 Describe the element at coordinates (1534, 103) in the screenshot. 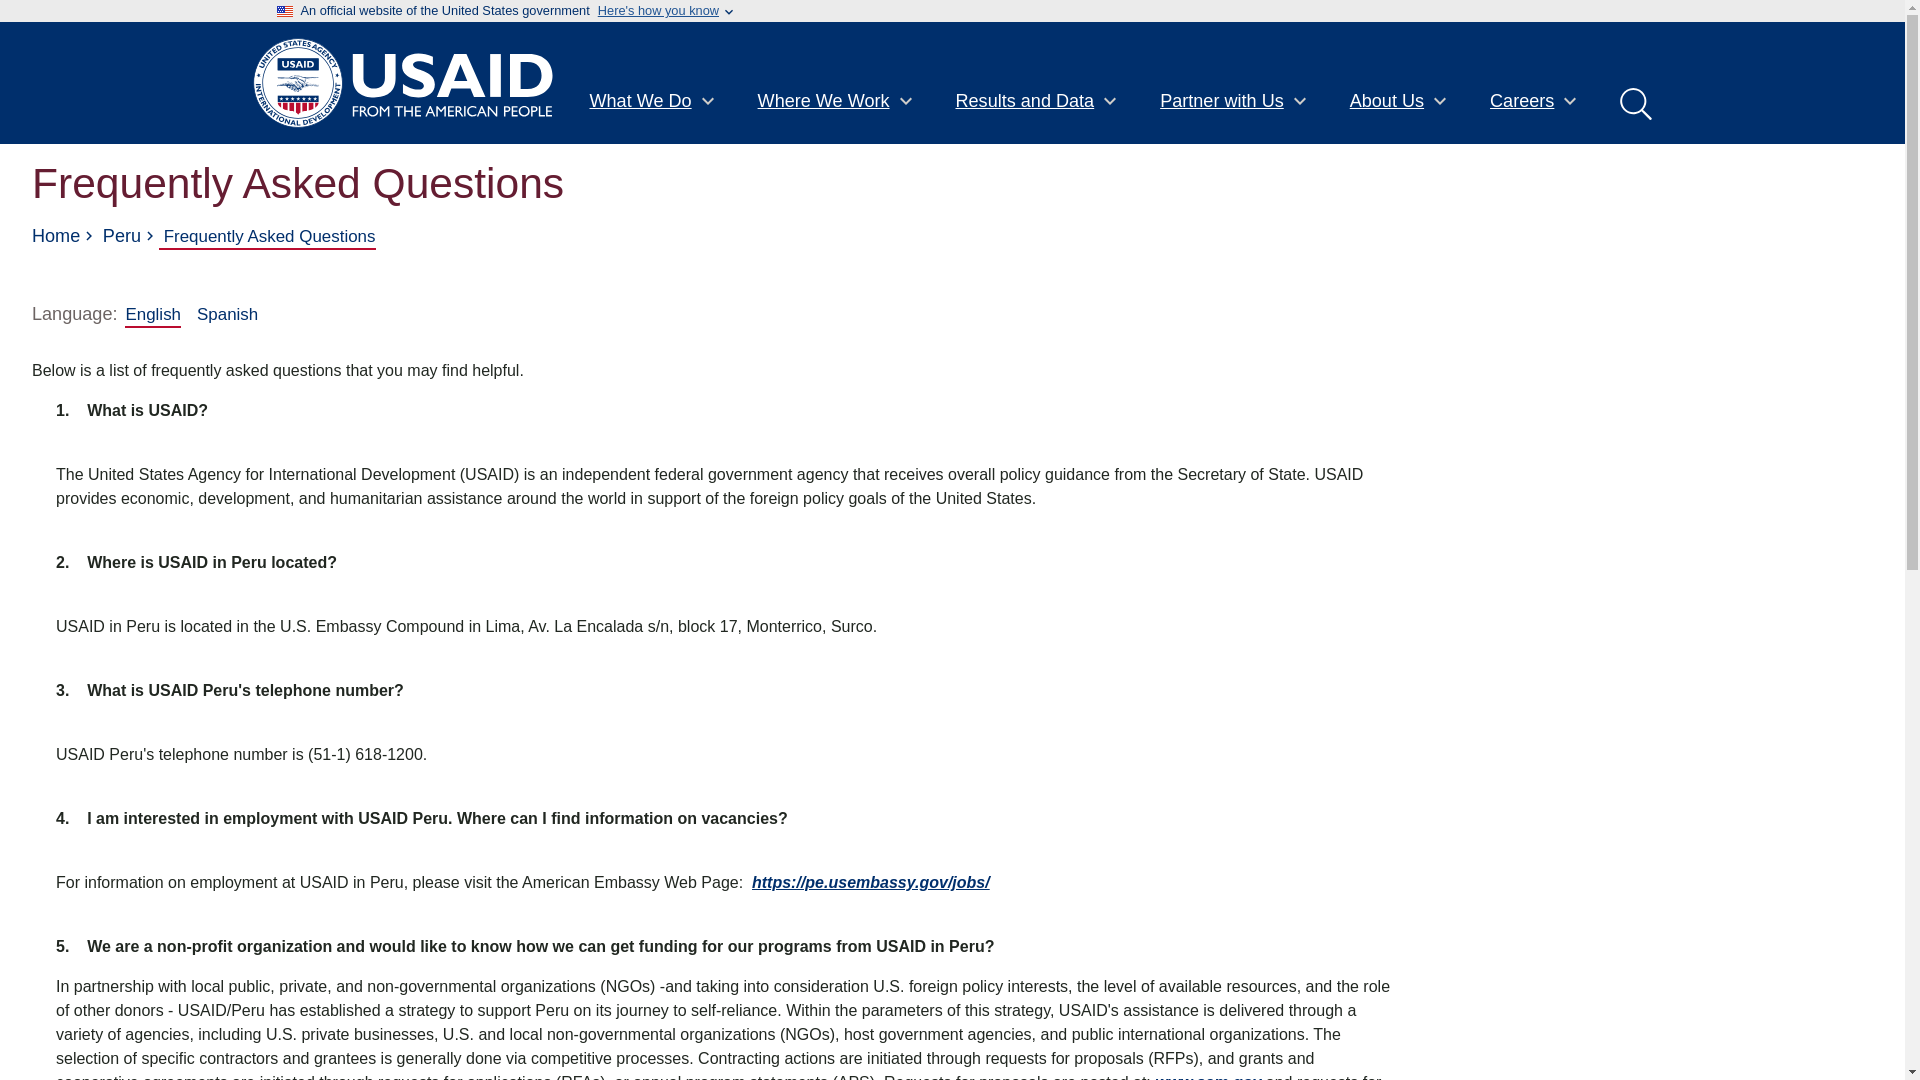

I see `Careers` at that location.